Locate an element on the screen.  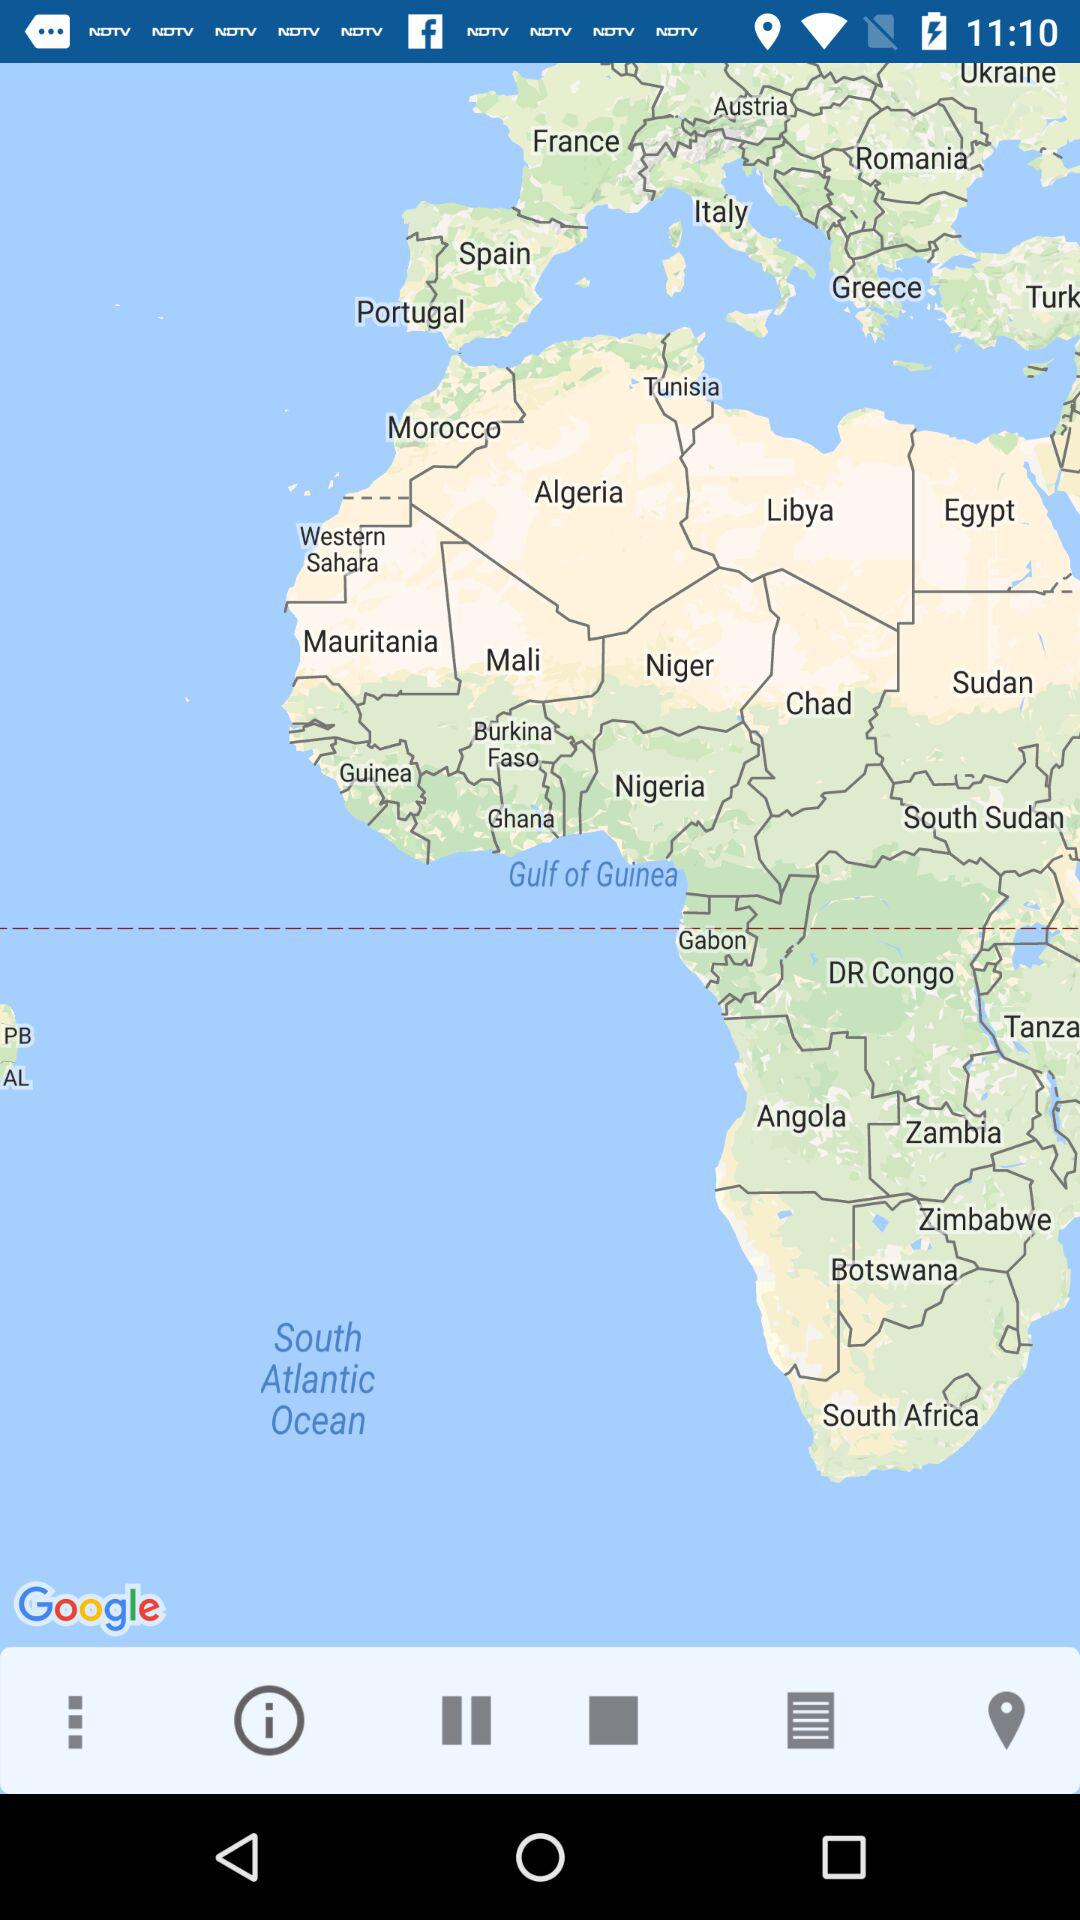
click icon at the center is located at coordinates (540, 928).